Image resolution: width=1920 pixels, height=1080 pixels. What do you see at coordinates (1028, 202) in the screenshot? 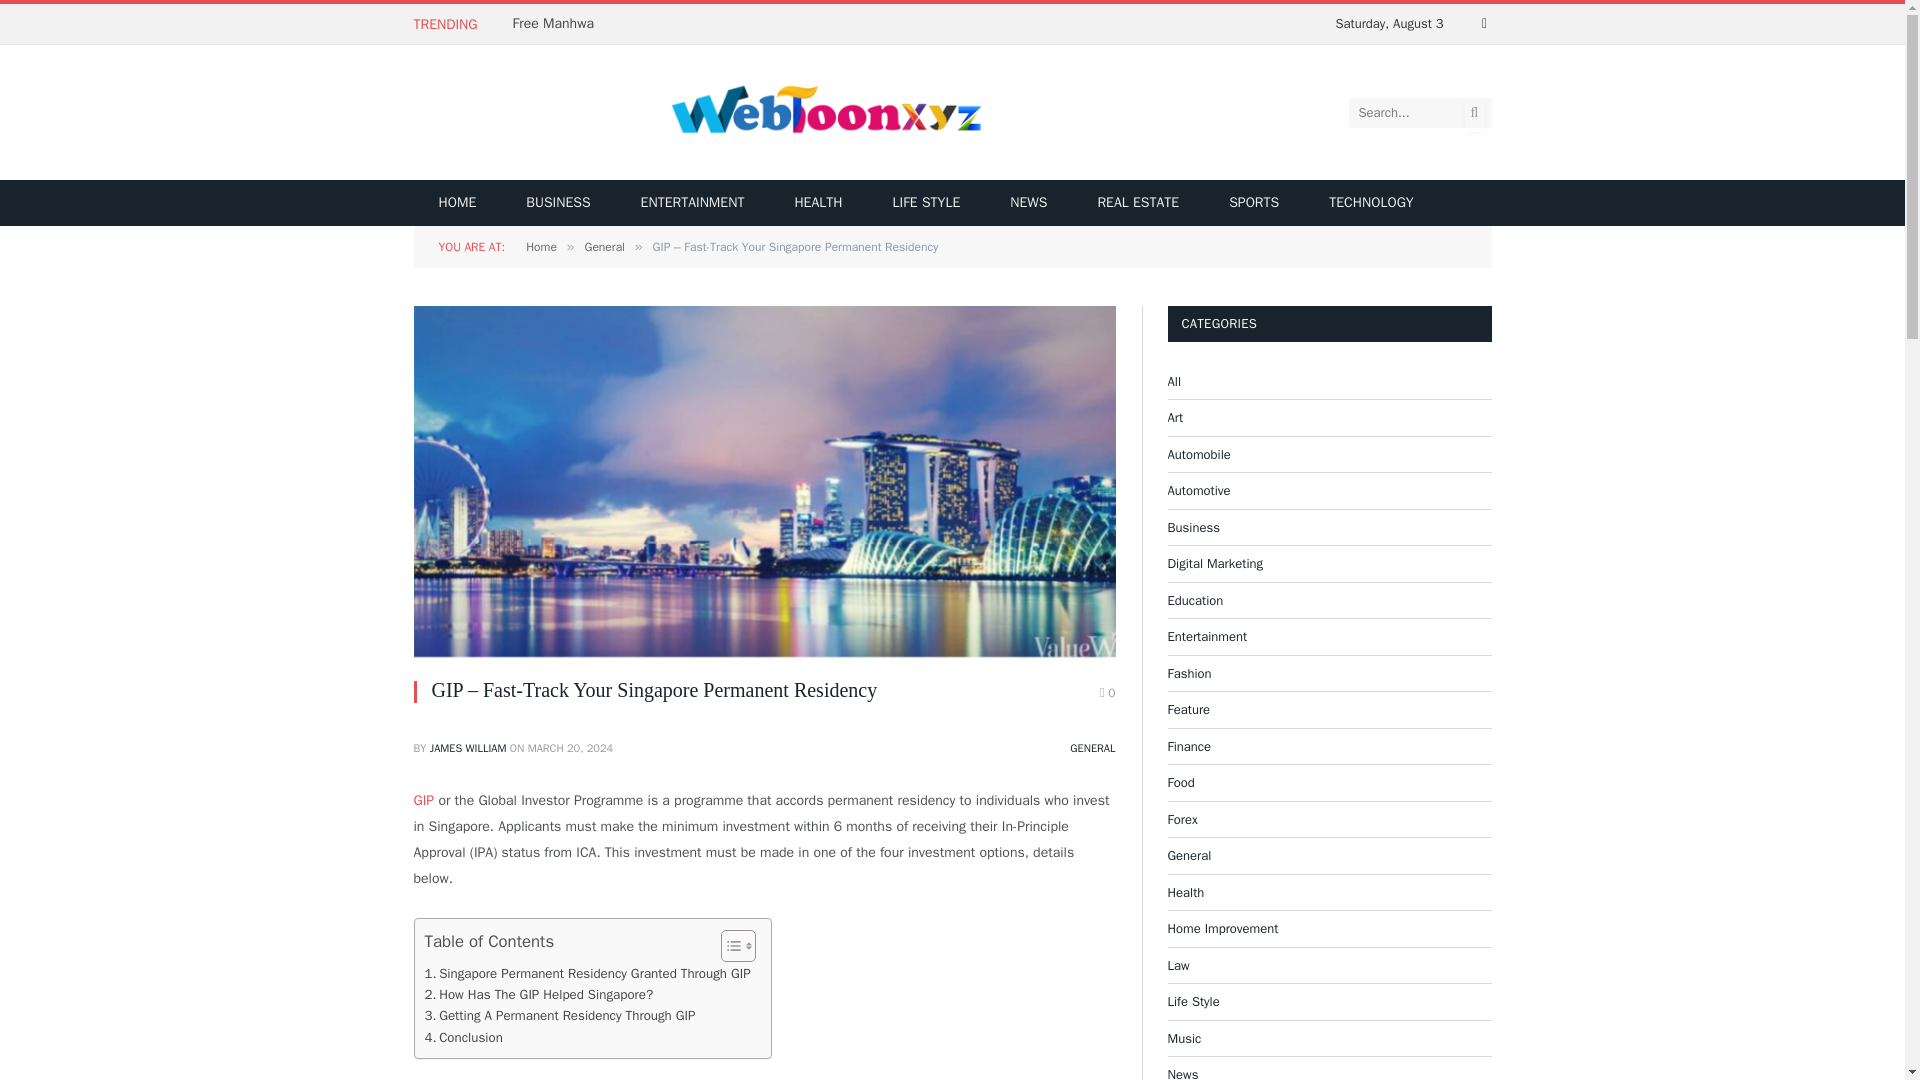
I see `NEWS` at bounding box center [1028, 202].